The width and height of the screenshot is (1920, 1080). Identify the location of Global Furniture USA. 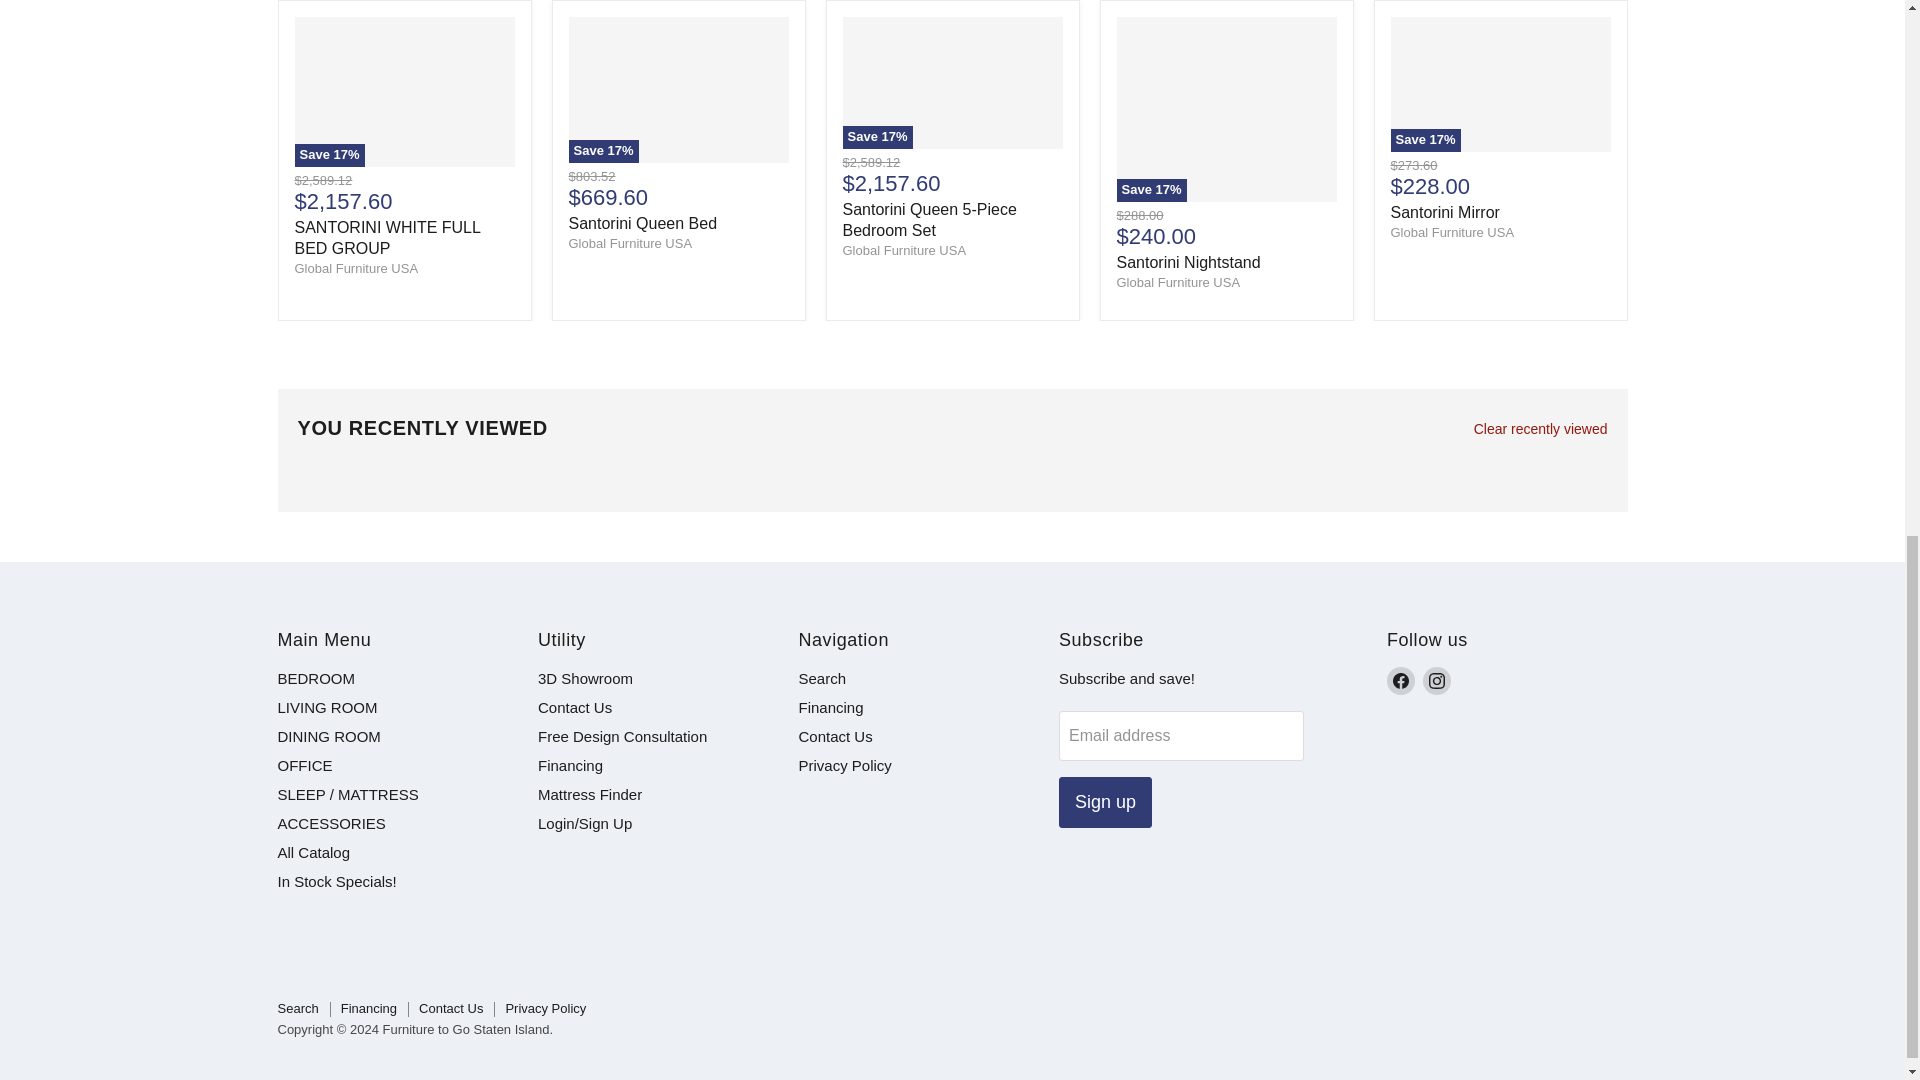
(630, 243).